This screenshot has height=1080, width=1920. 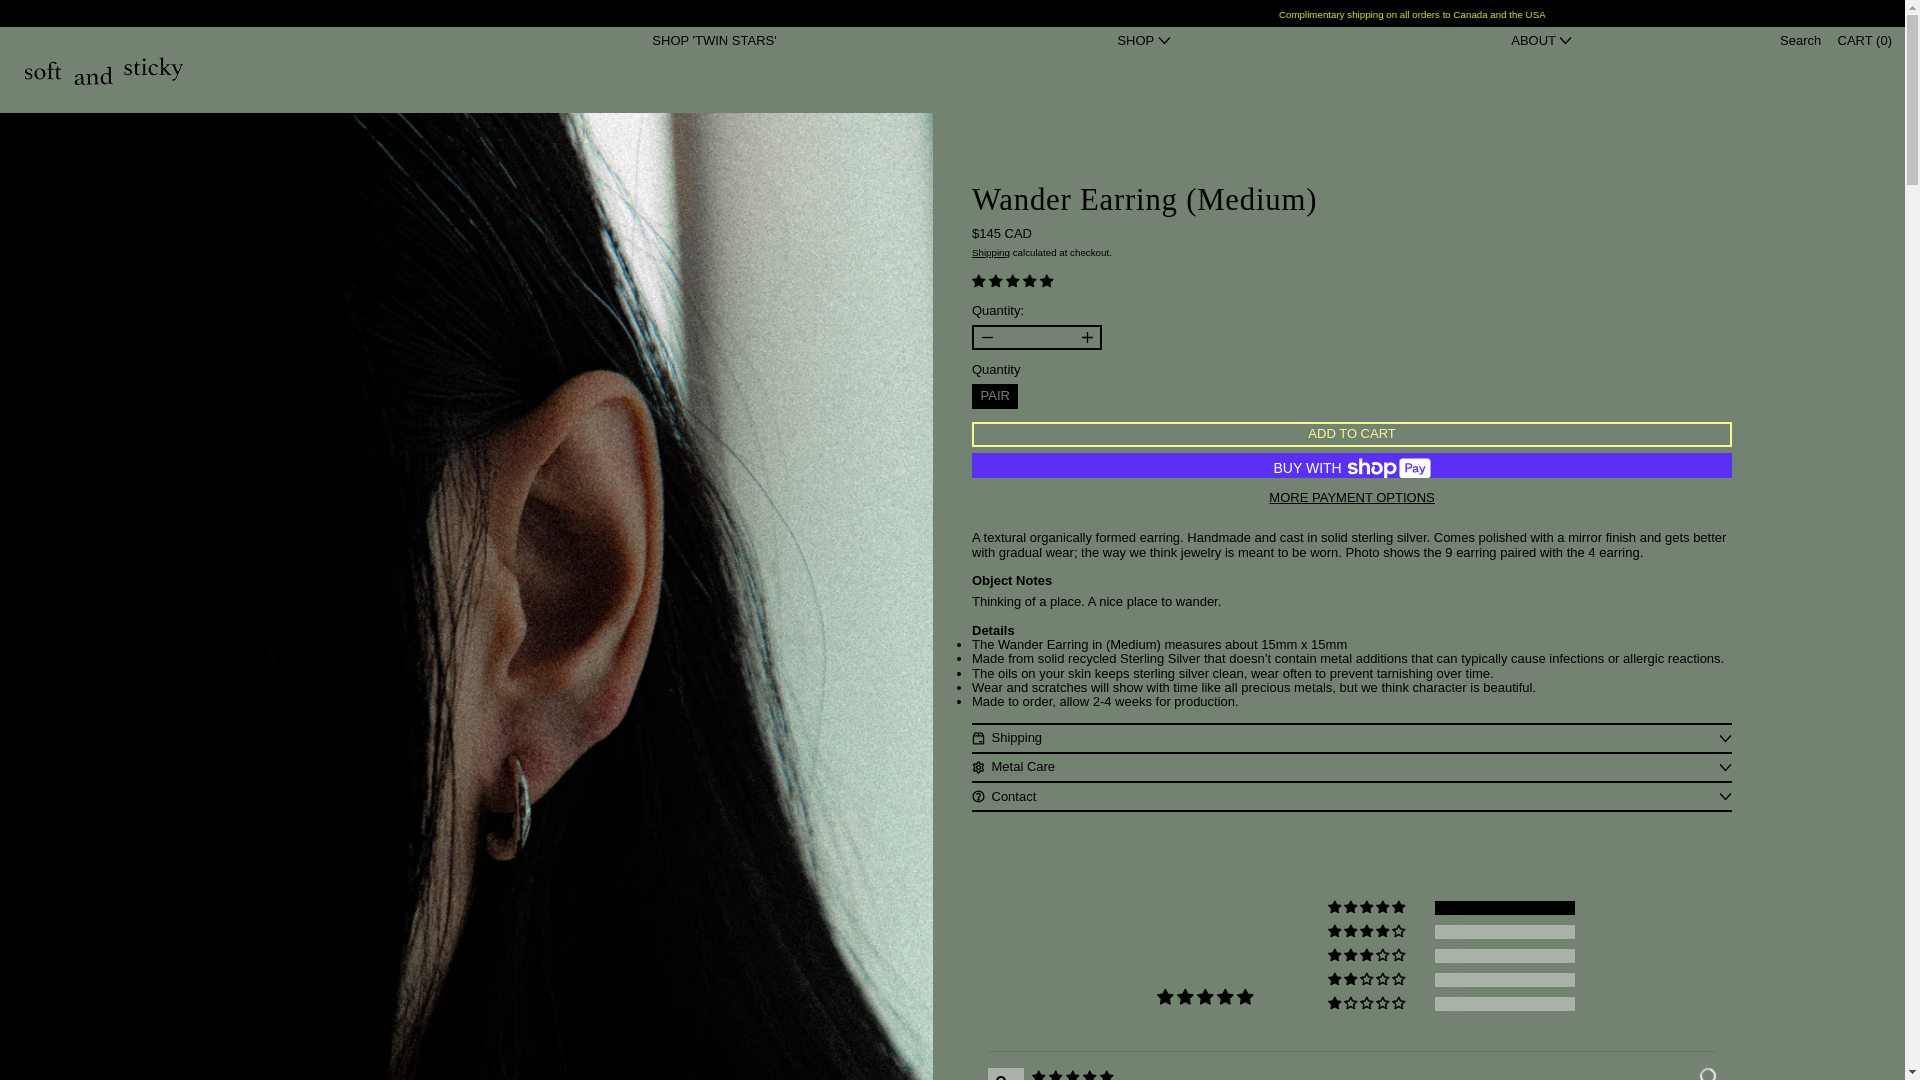 I want to click on SHOP, so click(x=1143, y=40).